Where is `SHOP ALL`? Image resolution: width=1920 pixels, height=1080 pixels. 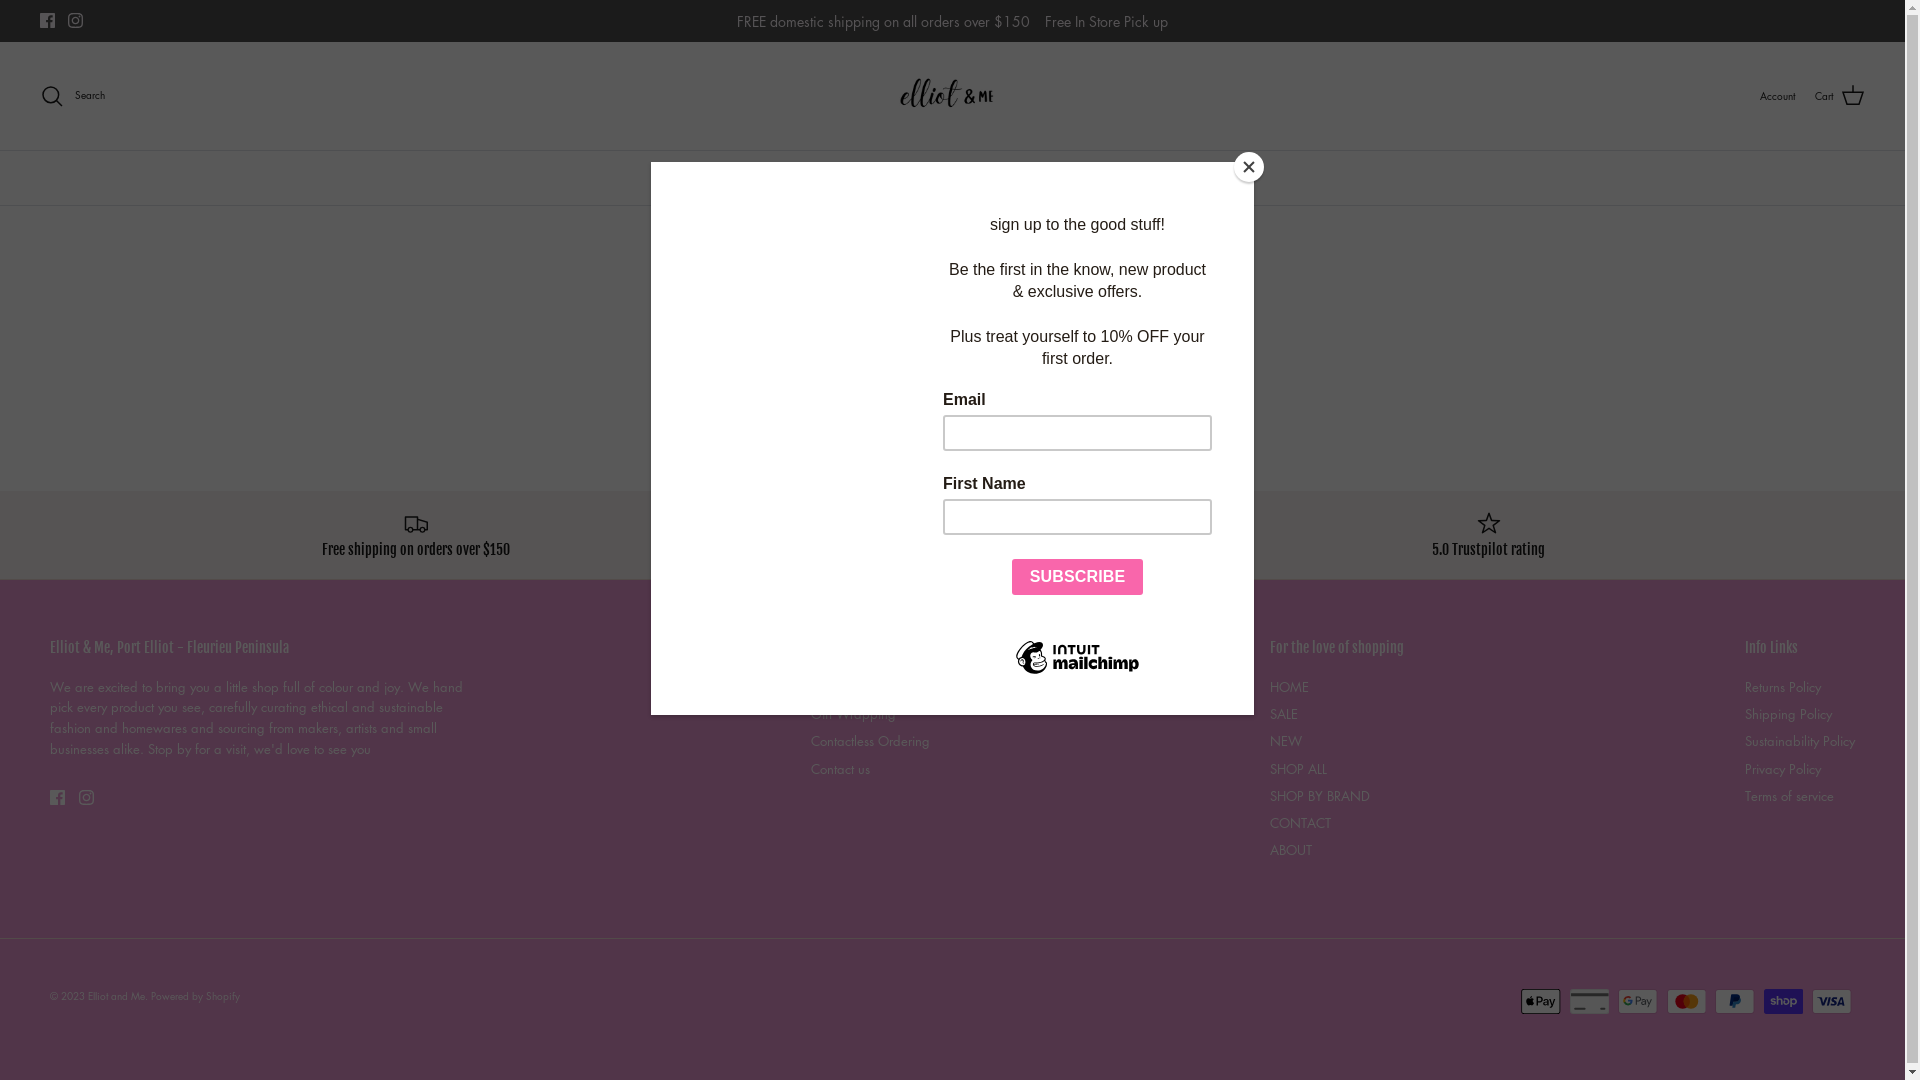
SHOP ALL is located at coordinates (908, 178).